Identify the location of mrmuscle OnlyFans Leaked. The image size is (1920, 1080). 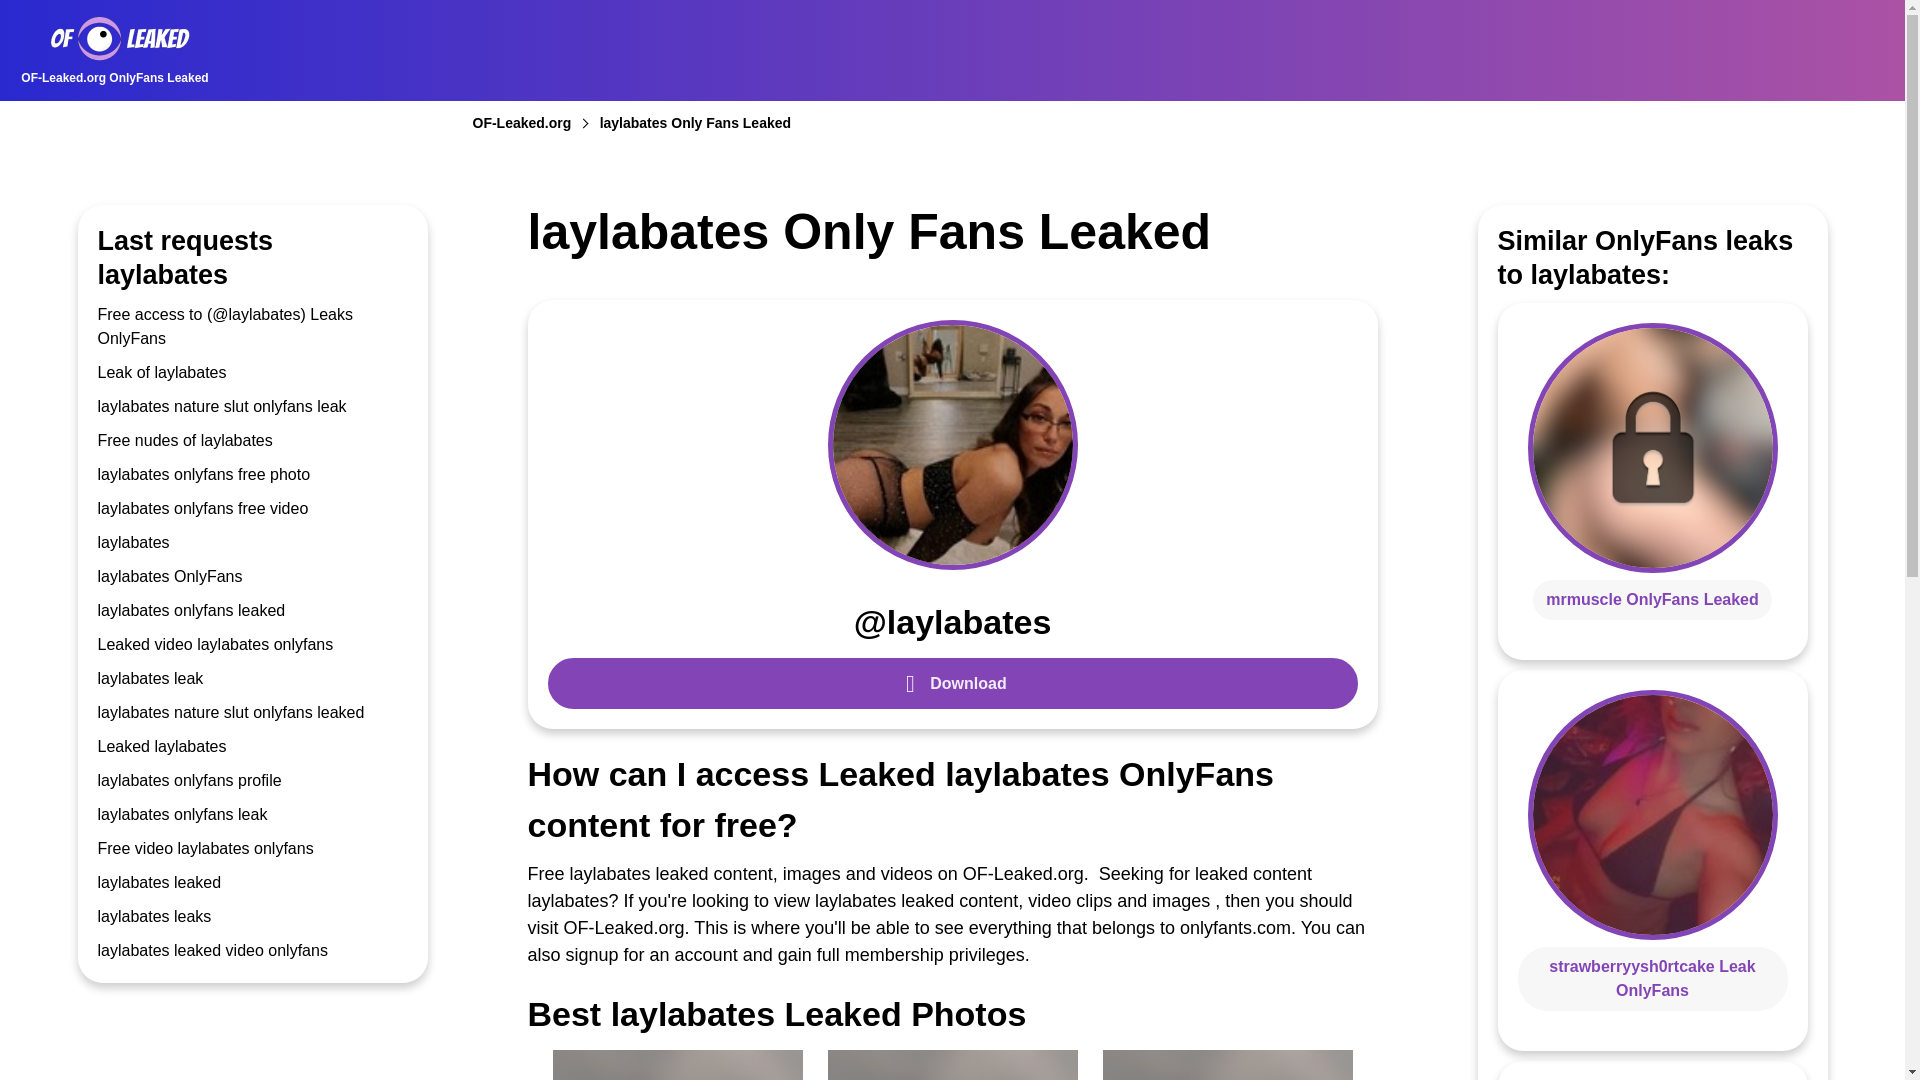
(1652, 598).